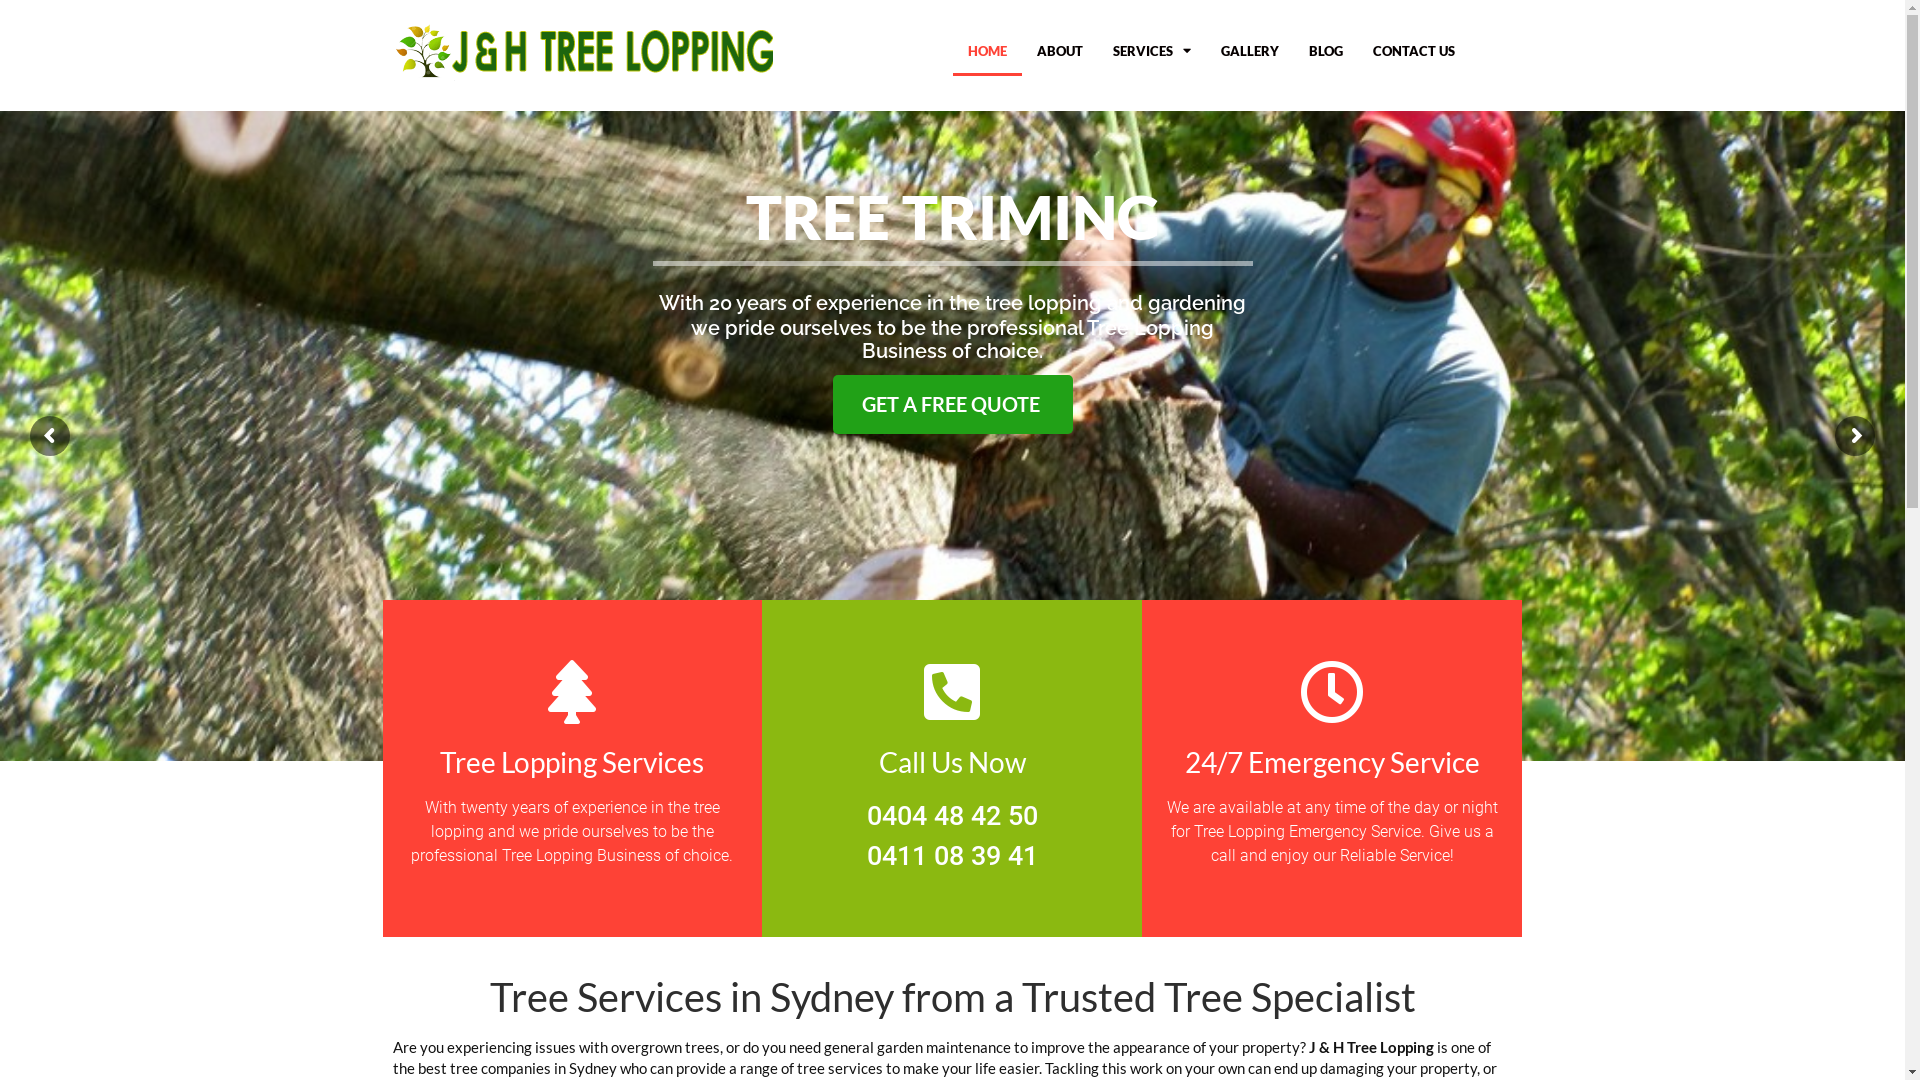 The width and height of the screenshot is (1920, 1080). Describe the element at coordinates (1250, 51) in the screenshot. I see `GALLERY` at that location.